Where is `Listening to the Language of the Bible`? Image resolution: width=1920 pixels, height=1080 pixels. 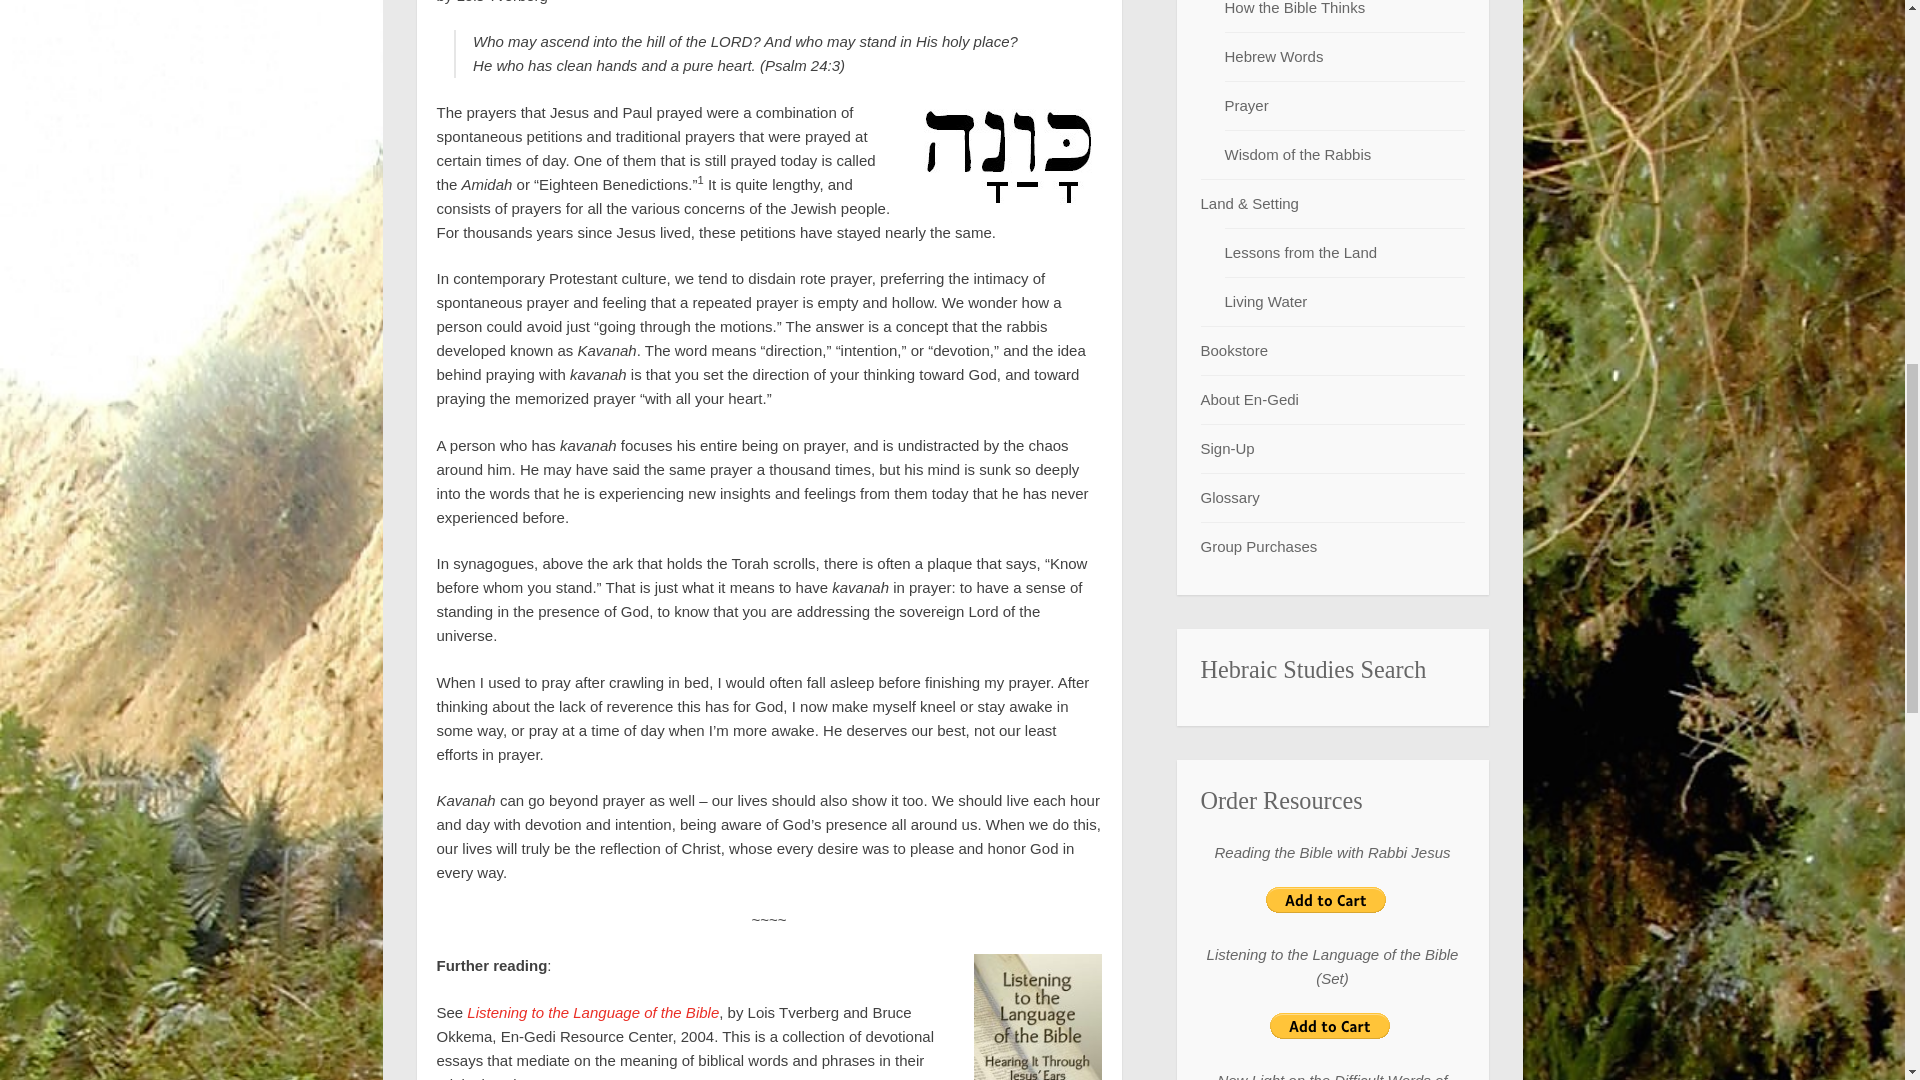
Listening to the Language of the Bible is located at coordinates (592, 1012).